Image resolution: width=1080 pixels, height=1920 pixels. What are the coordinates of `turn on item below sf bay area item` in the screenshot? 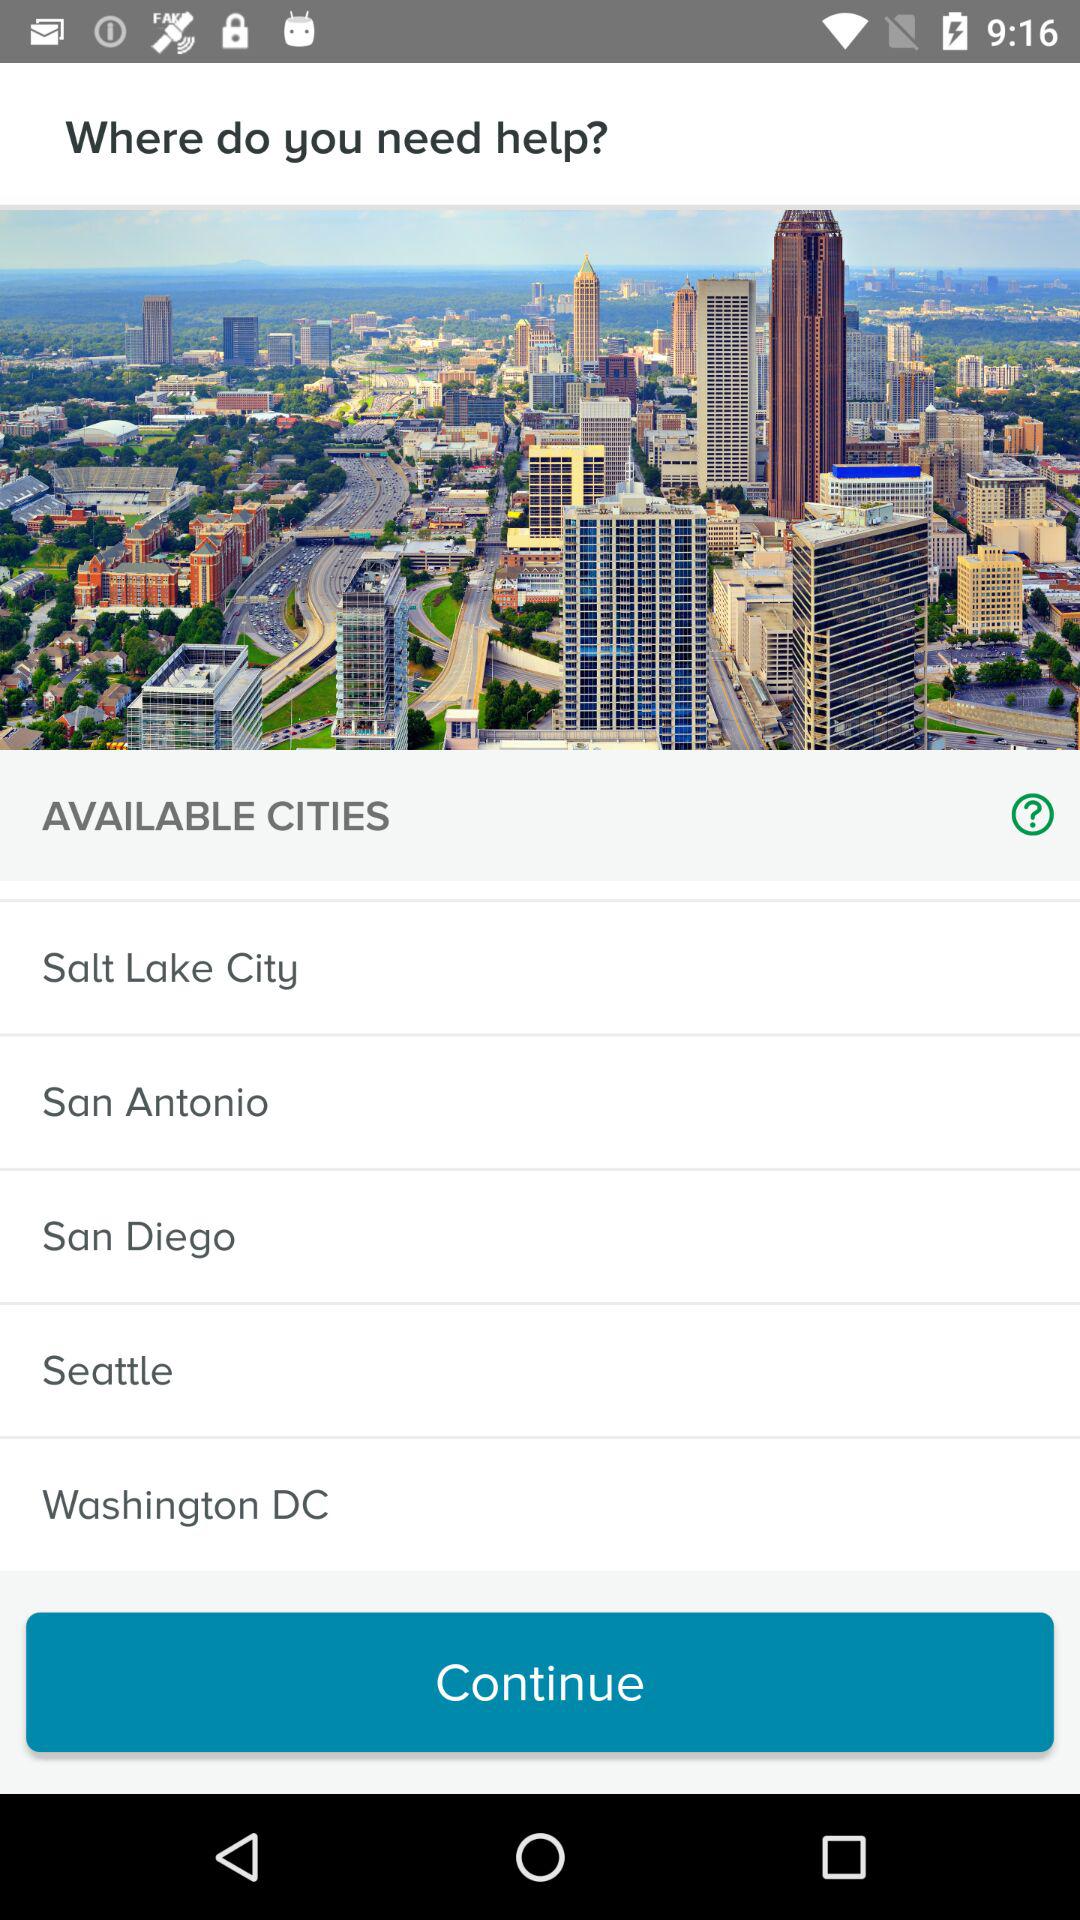 It's located at (170, 968).